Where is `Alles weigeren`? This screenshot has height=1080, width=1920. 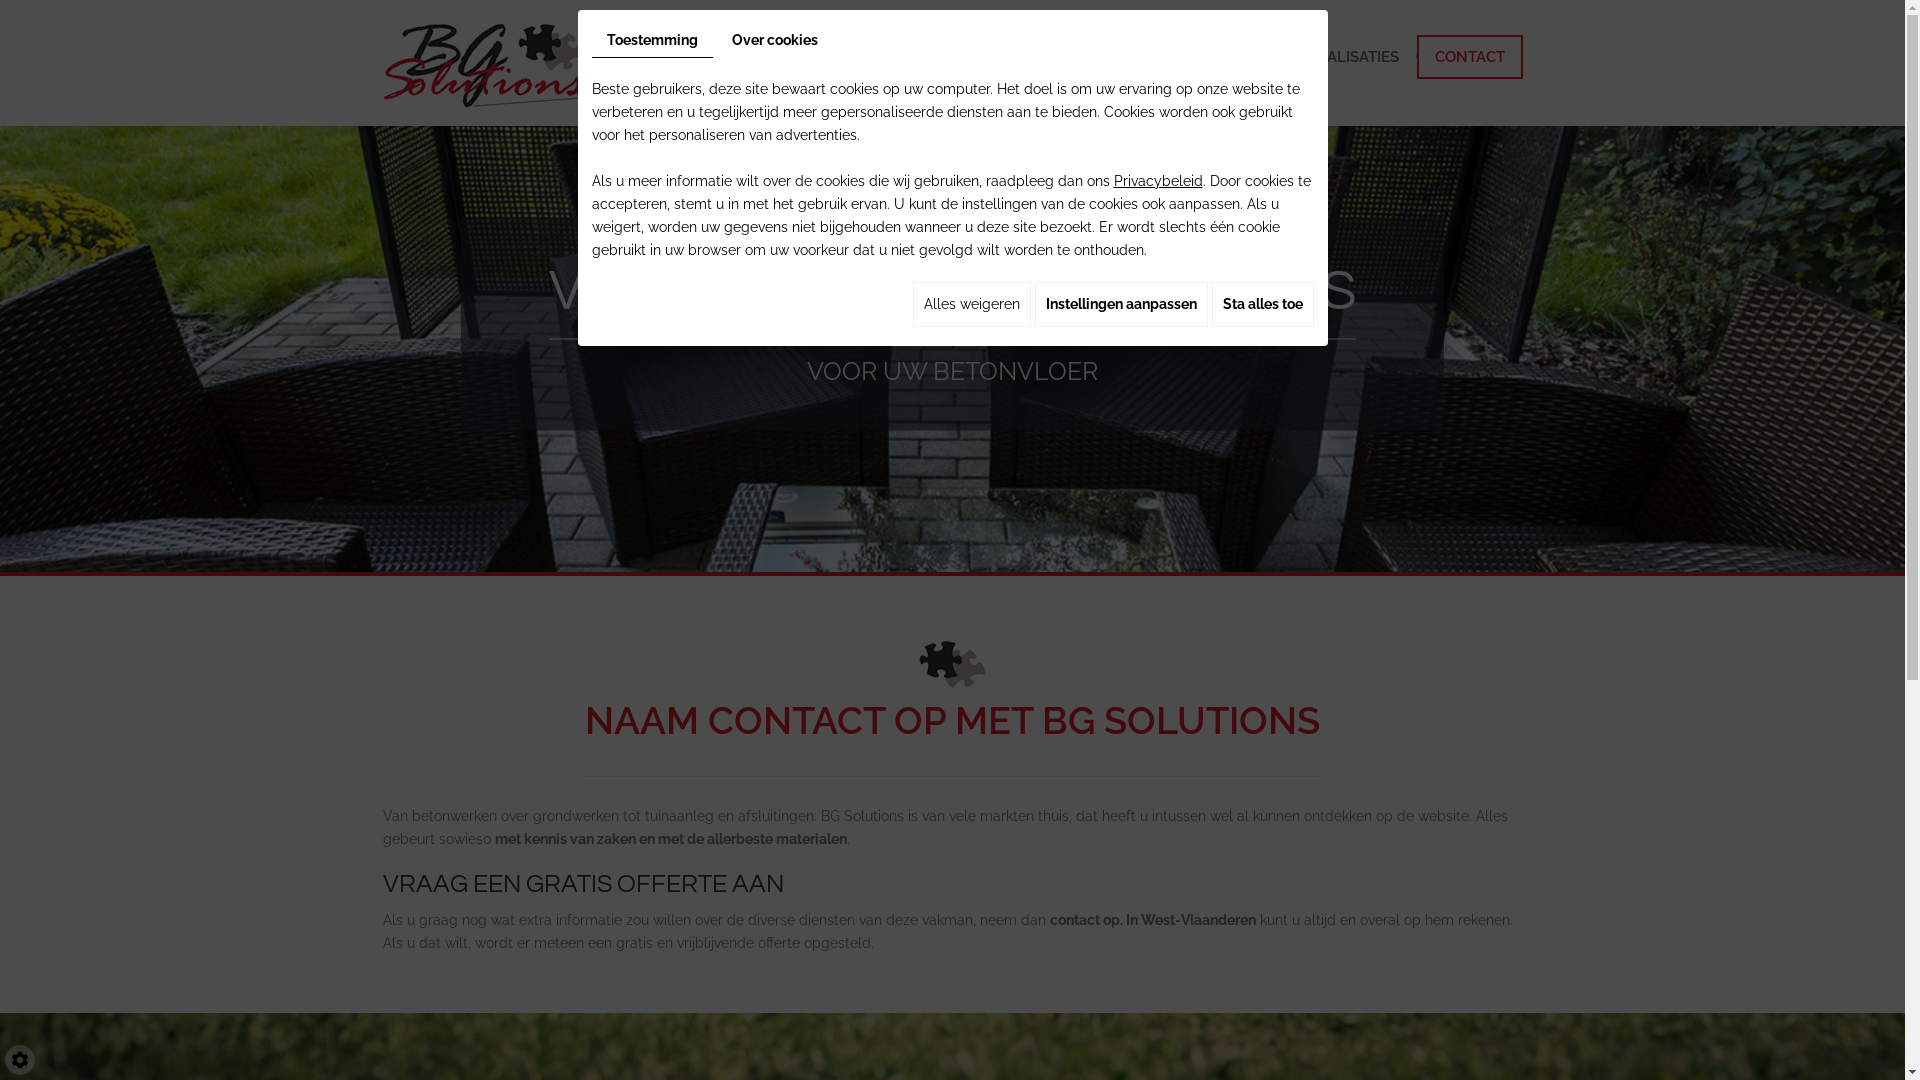 Alles weigeren is located at coordinates (971, 304).